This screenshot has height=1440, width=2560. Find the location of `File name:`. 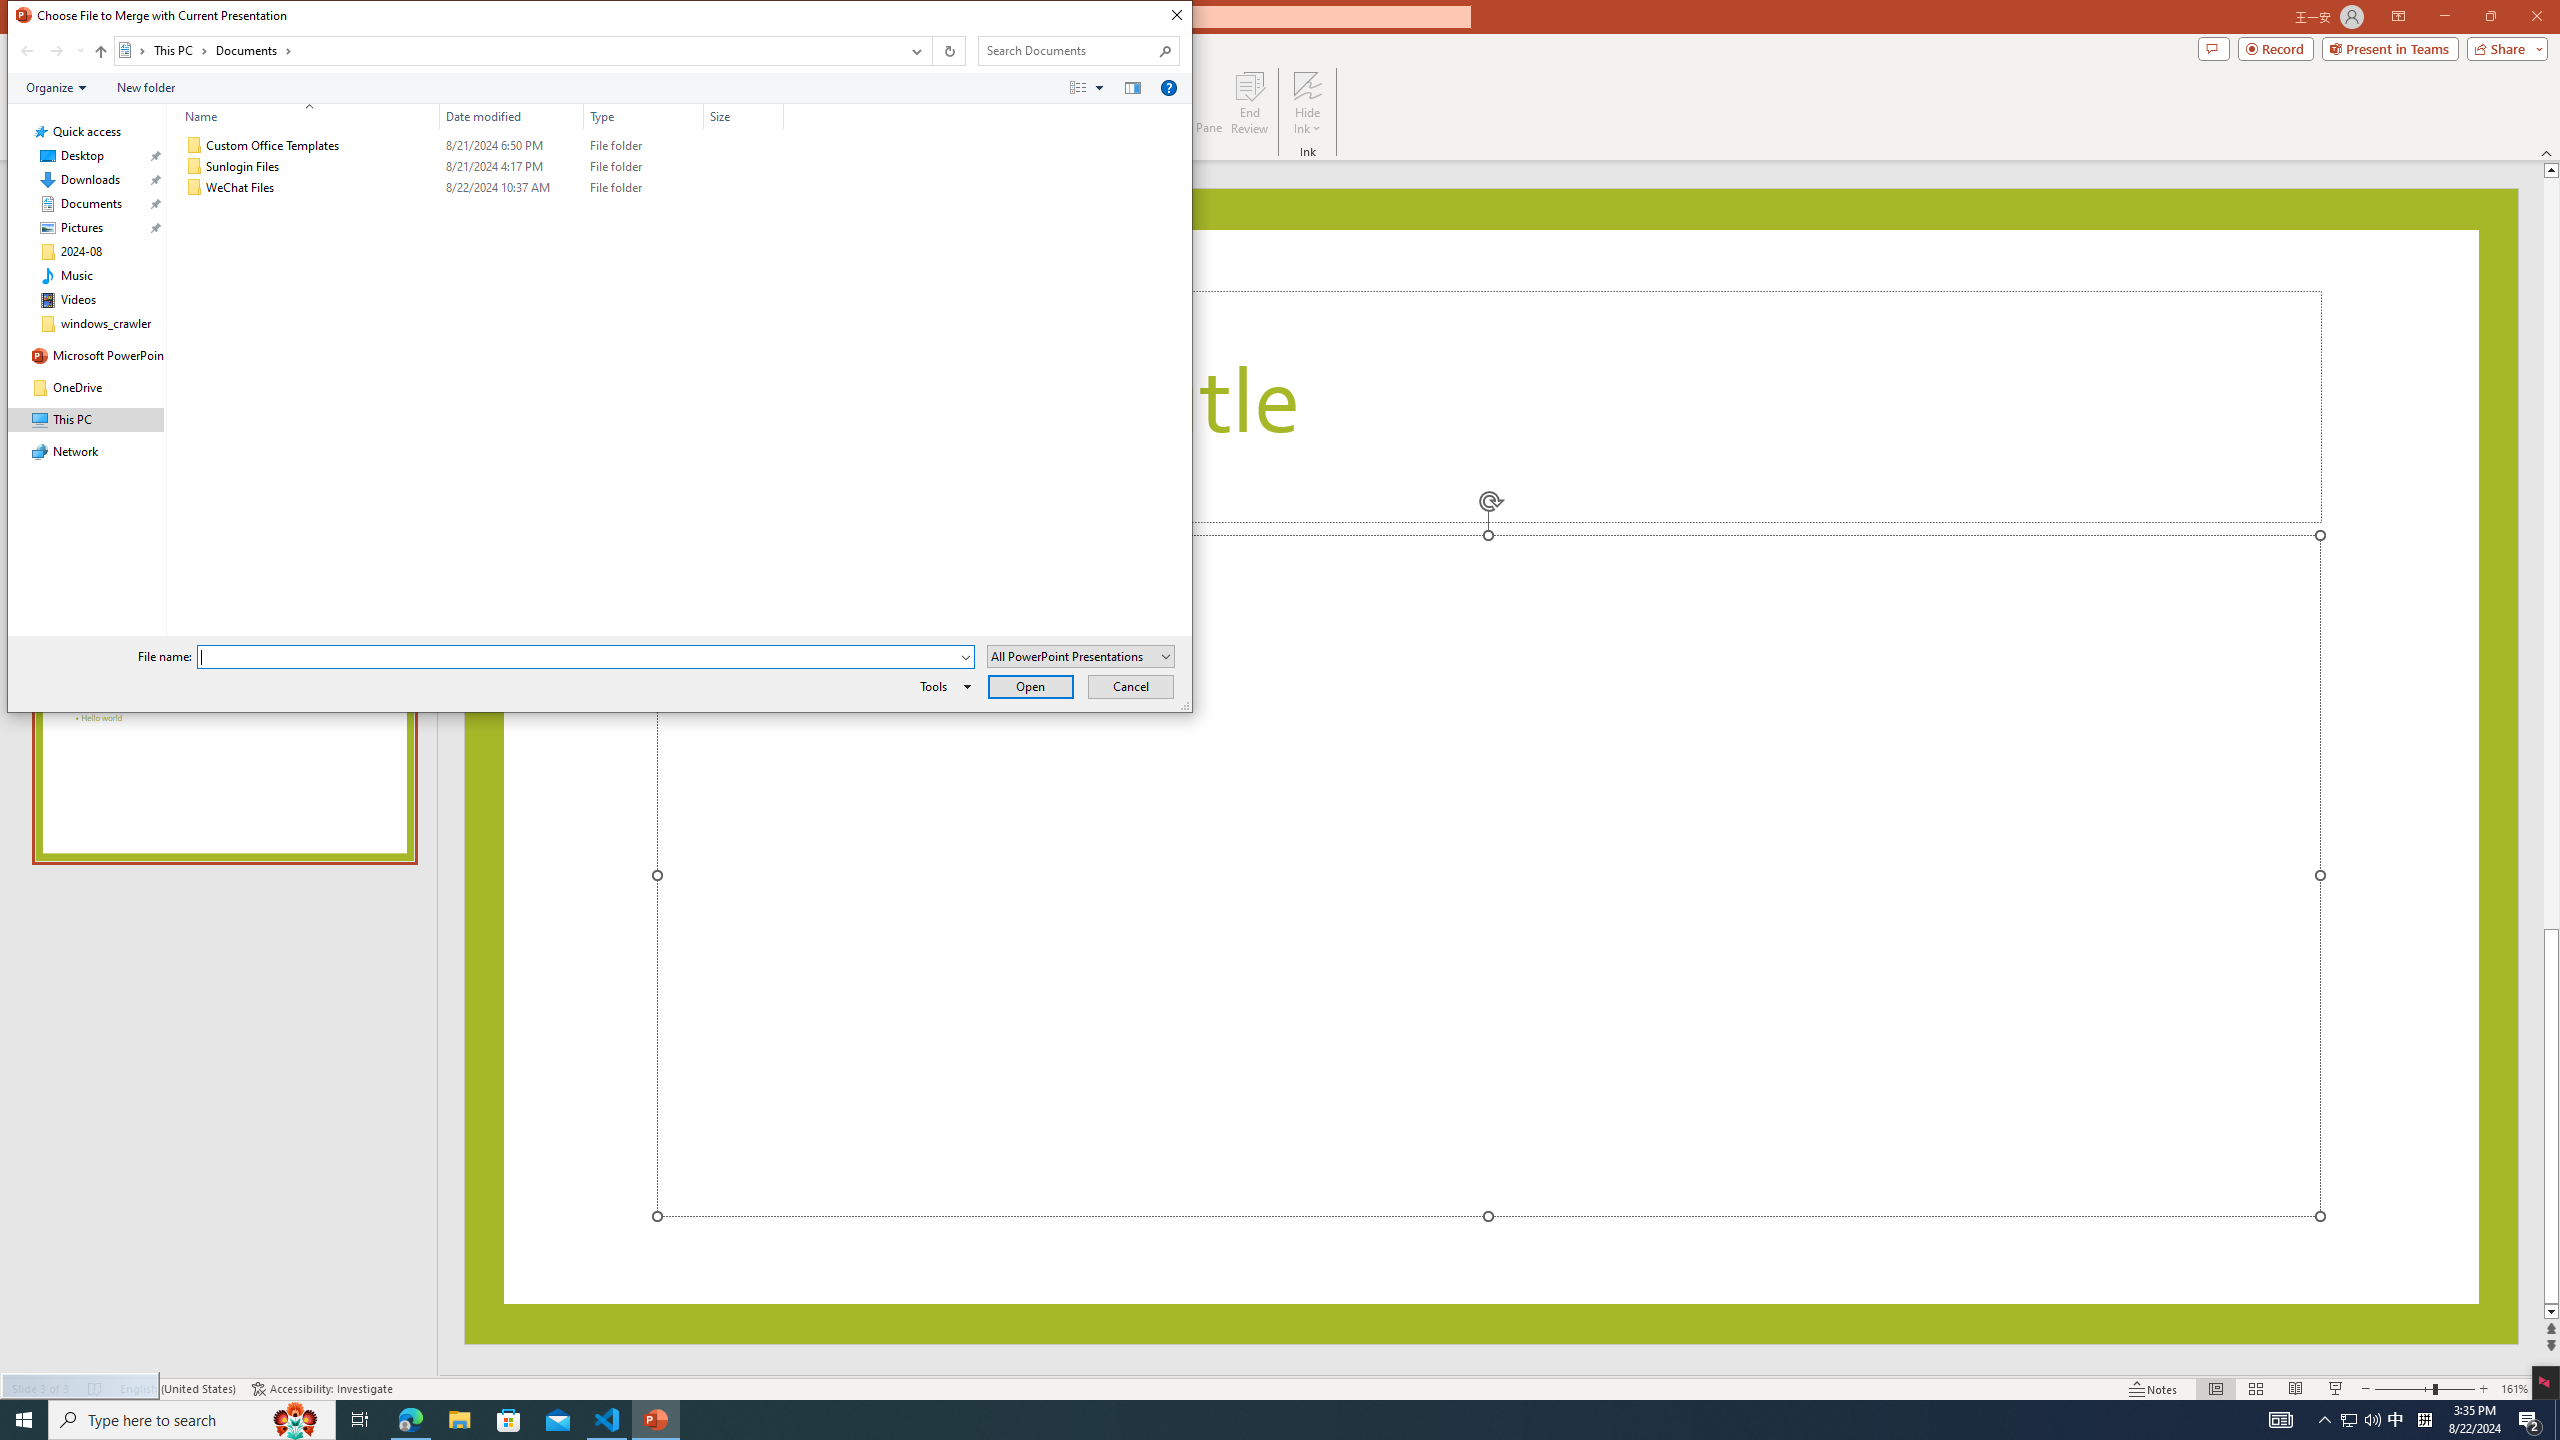

File name: is located at coordinates (578, 657).